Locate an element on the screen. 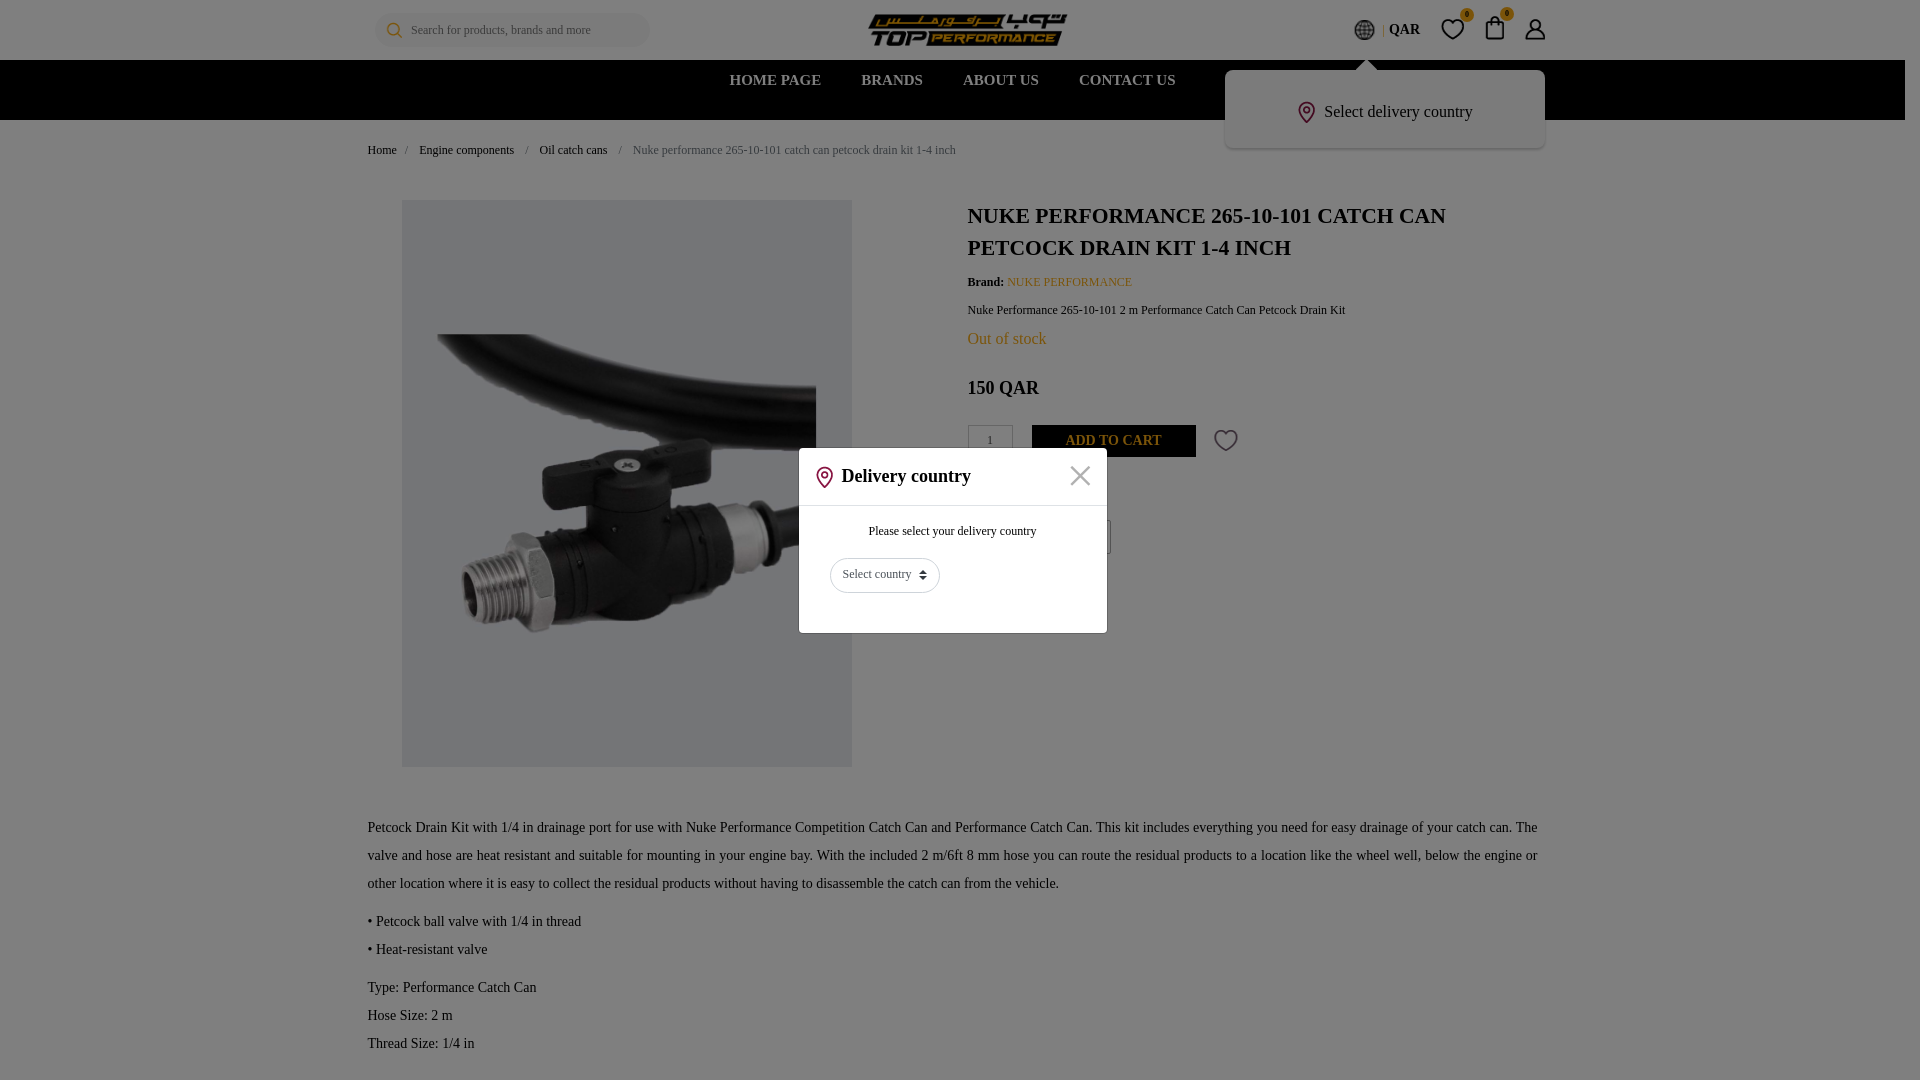 Image resolution: width=1920 pixels, height=1080 pixels. NUKE PERFORMANCE is located at coordinates (1069, 282).